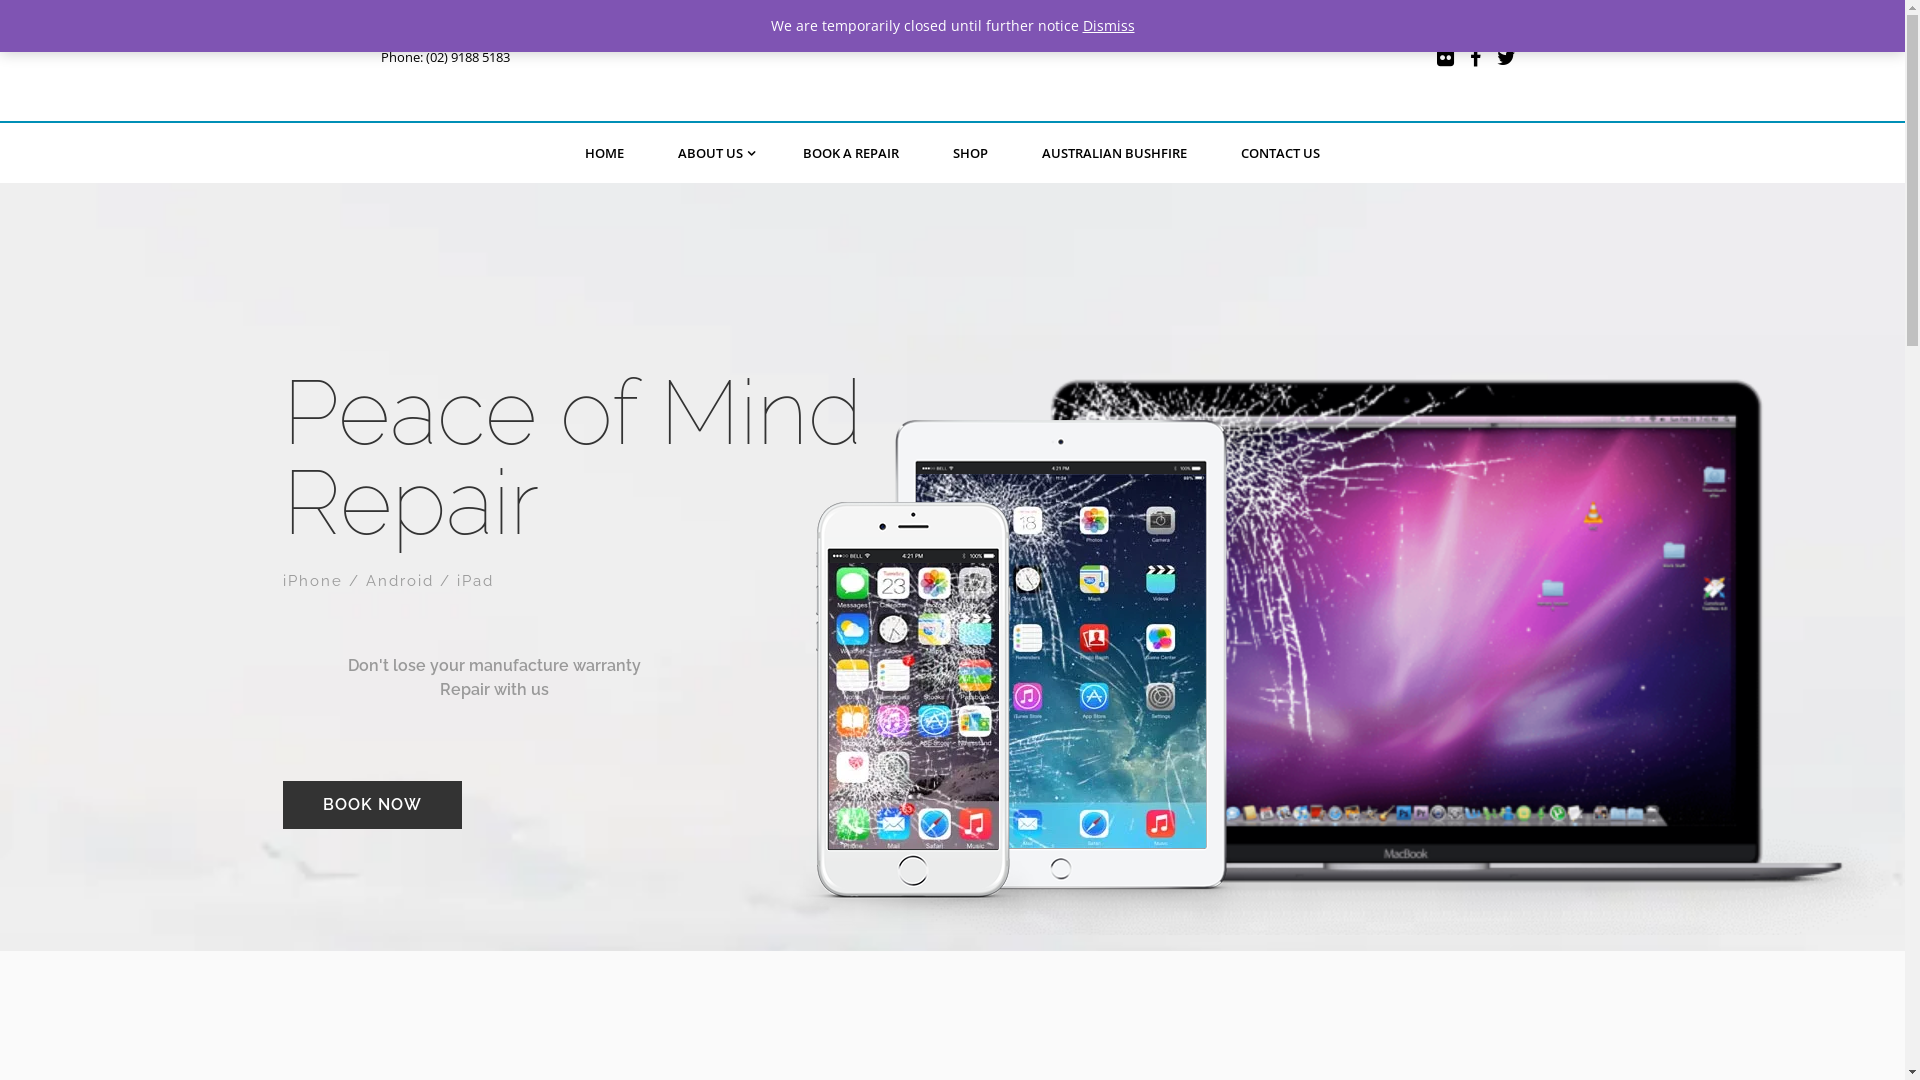  I want to click on SHOP, so click(970, 154).